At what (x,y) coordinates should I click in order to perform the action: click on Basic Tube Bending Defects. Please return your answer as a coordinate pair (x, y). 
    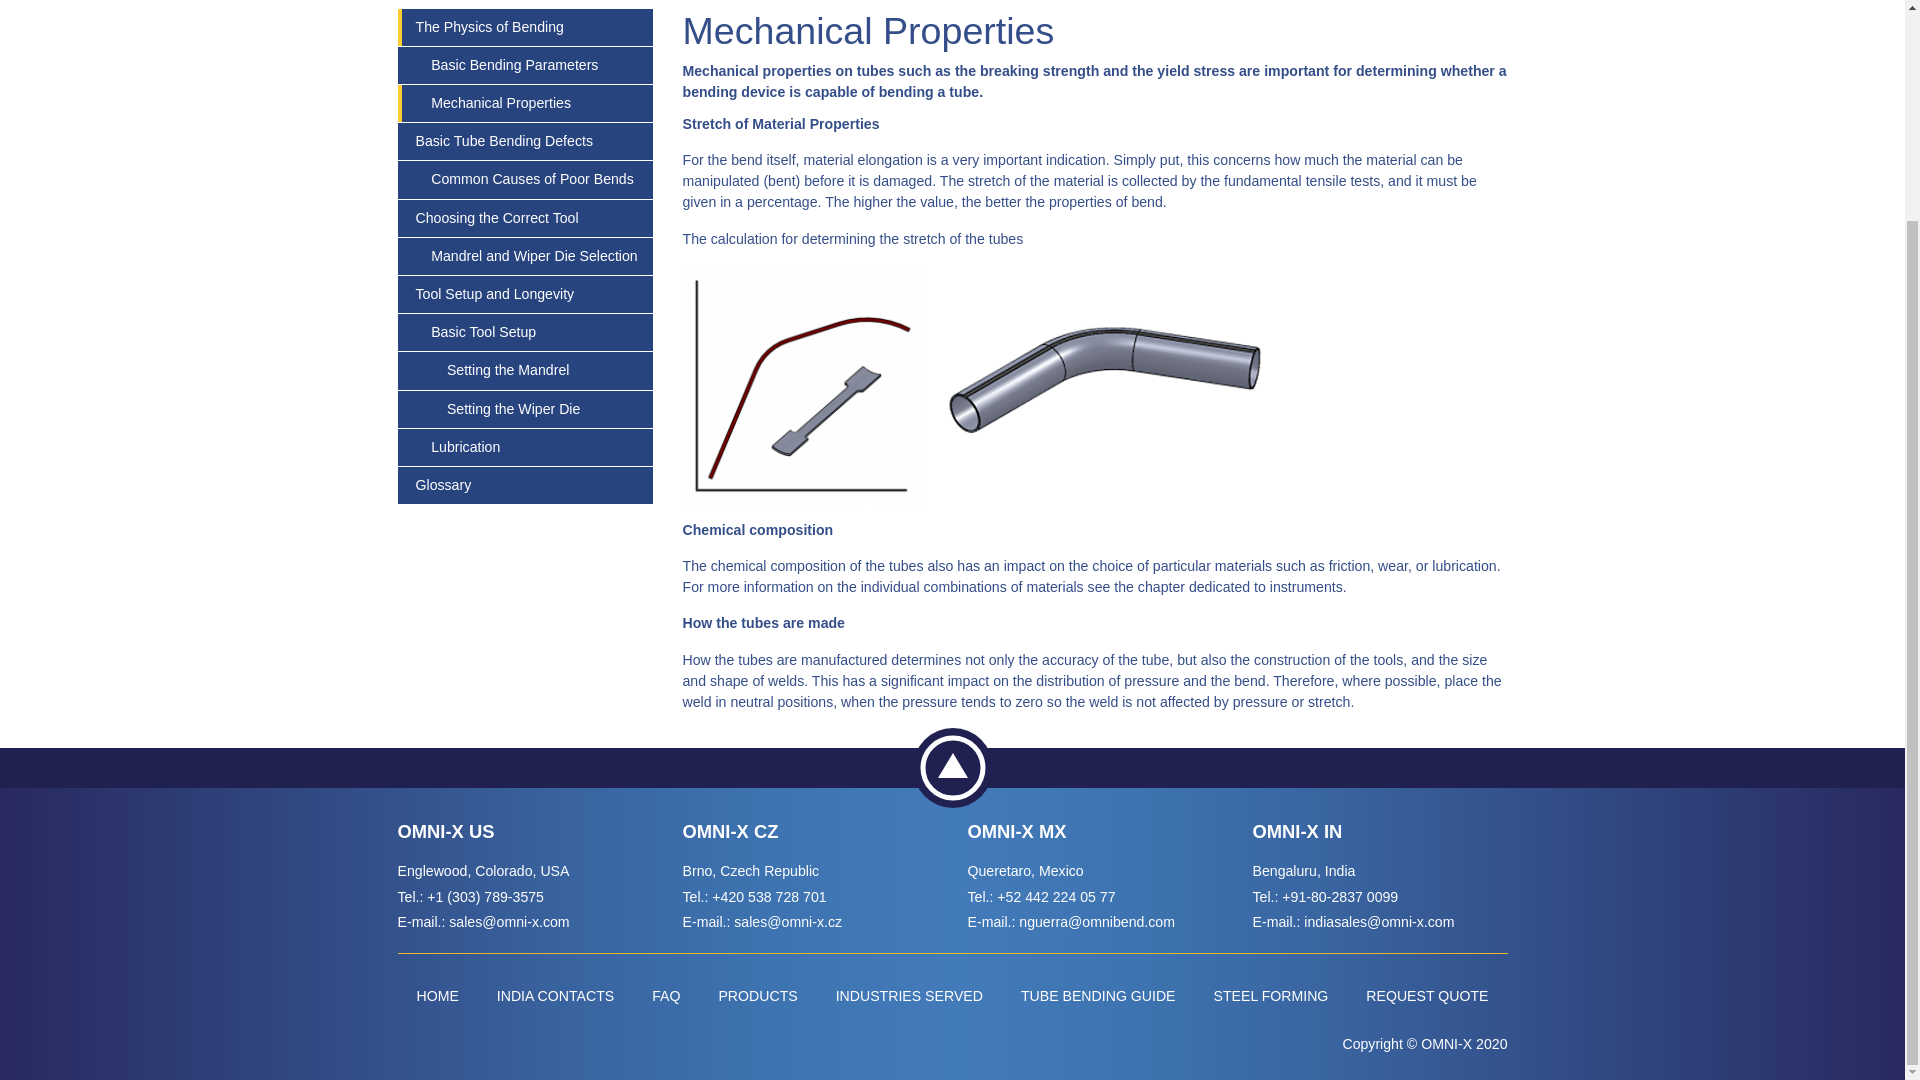
    Looking at the image, I should click on (526, 141).